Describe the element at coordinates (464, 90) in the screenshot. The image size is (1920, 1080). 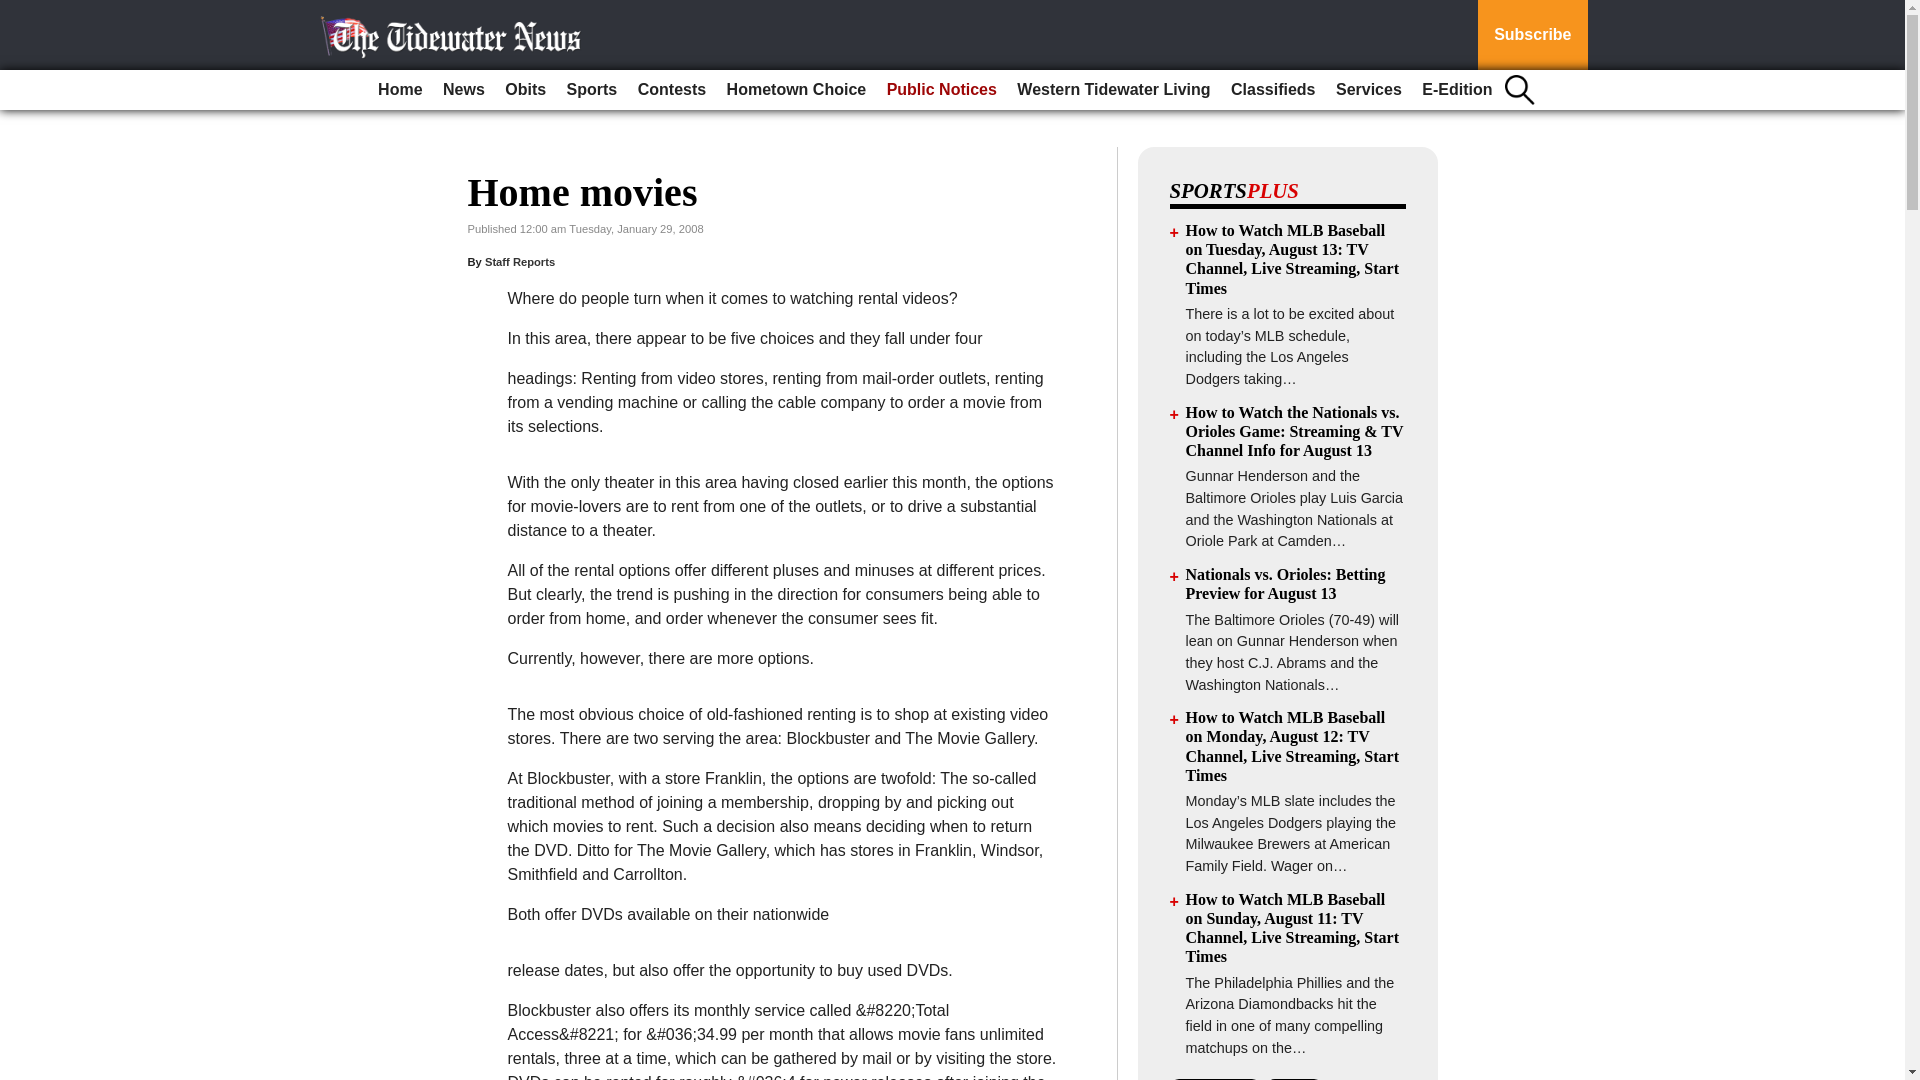
I see `News` at that location.